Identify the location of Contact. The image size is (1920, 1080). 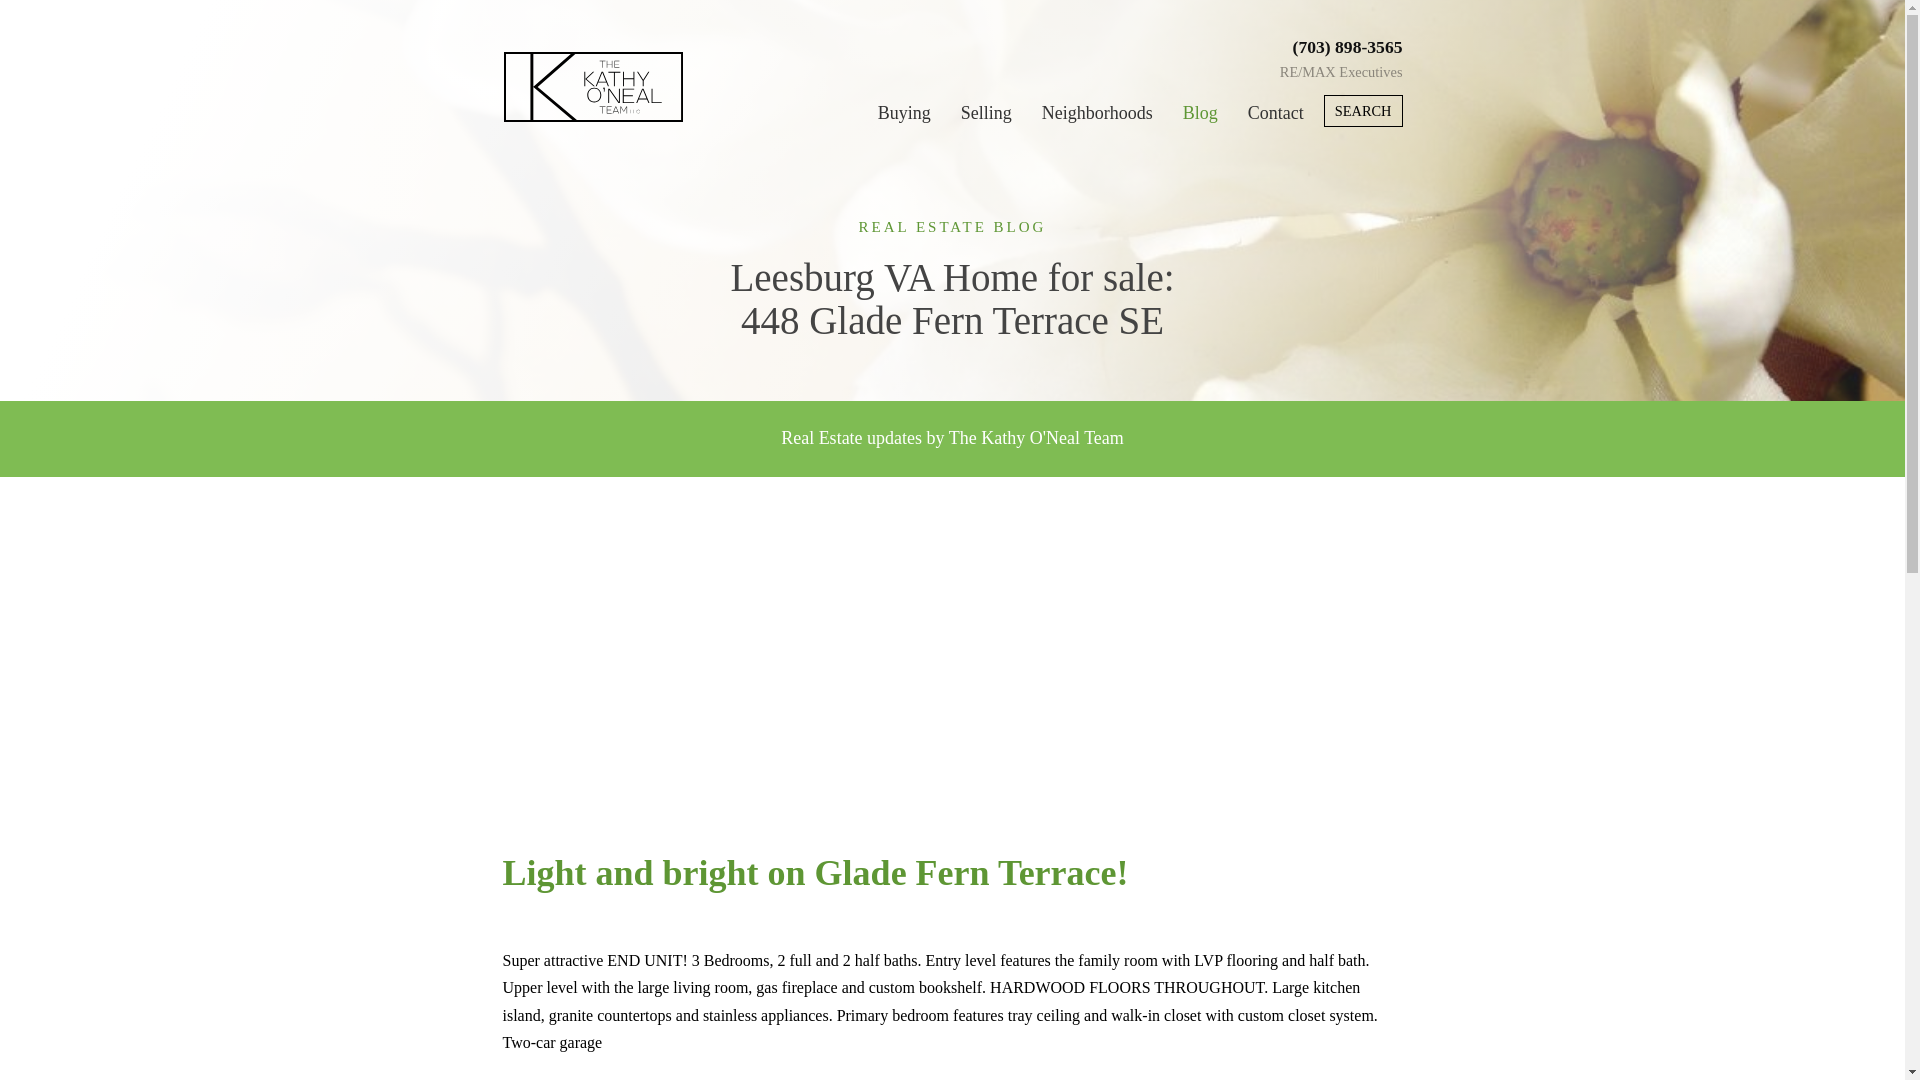
(1276, 118).